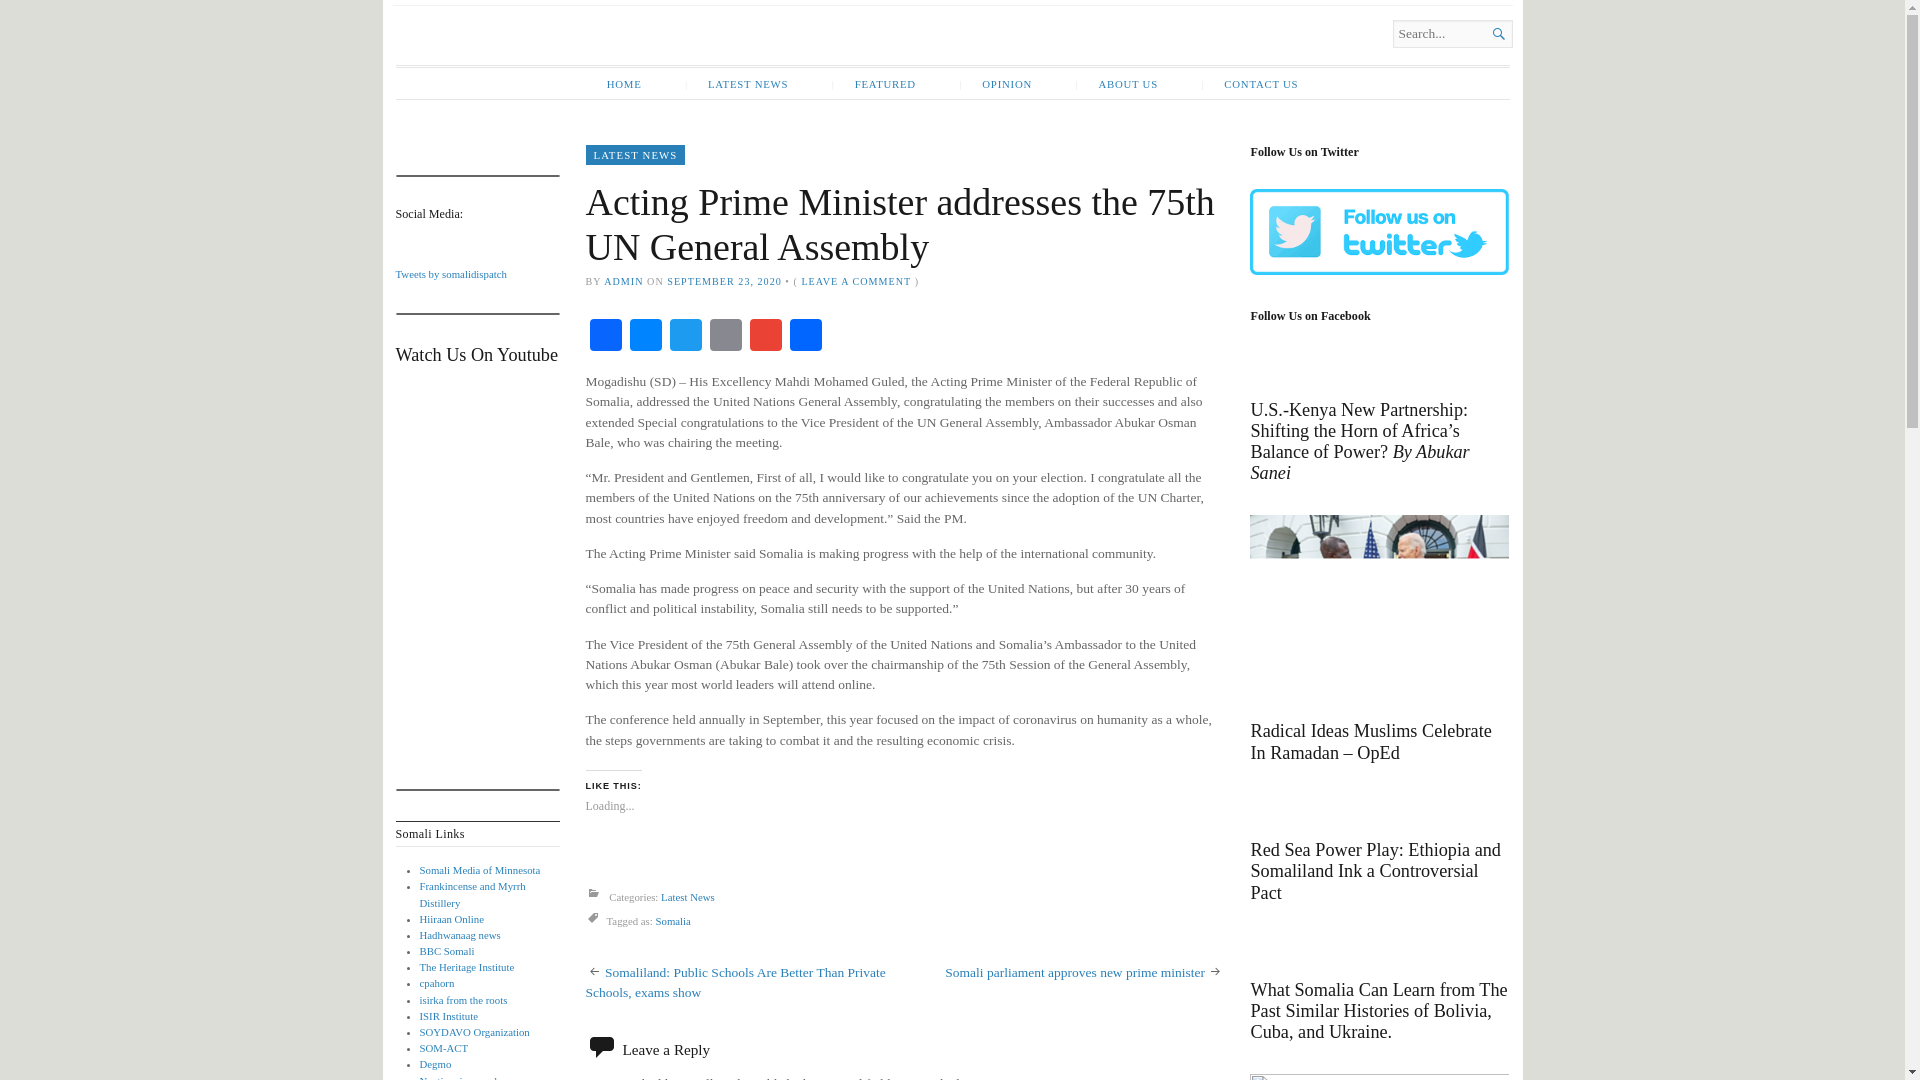 The width and height of the screenshot is (1920, 1080). What do you see at coordinates (611, 58) in the screenshot?
I see `Home` at bounding box center [611, 58].